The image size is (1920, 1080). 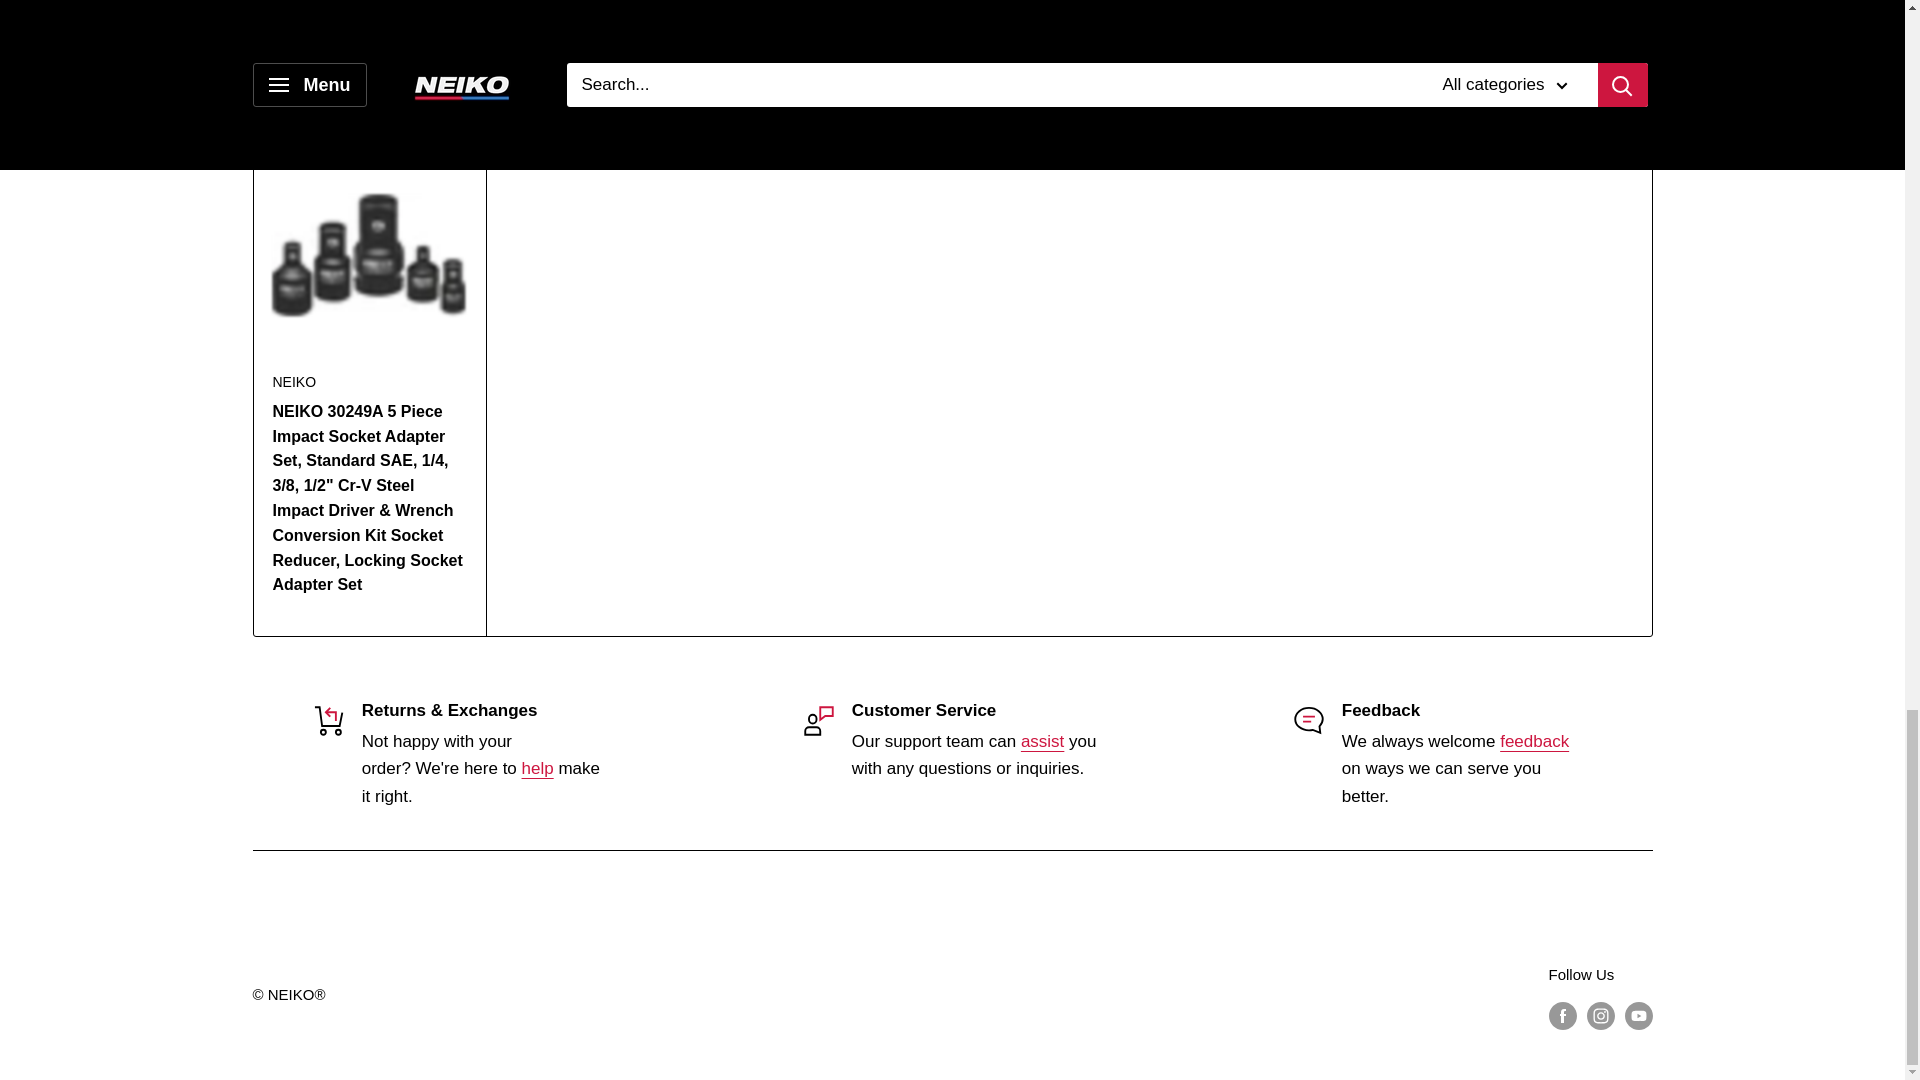 I want to click on Contact, so click(x=1042, y=741).